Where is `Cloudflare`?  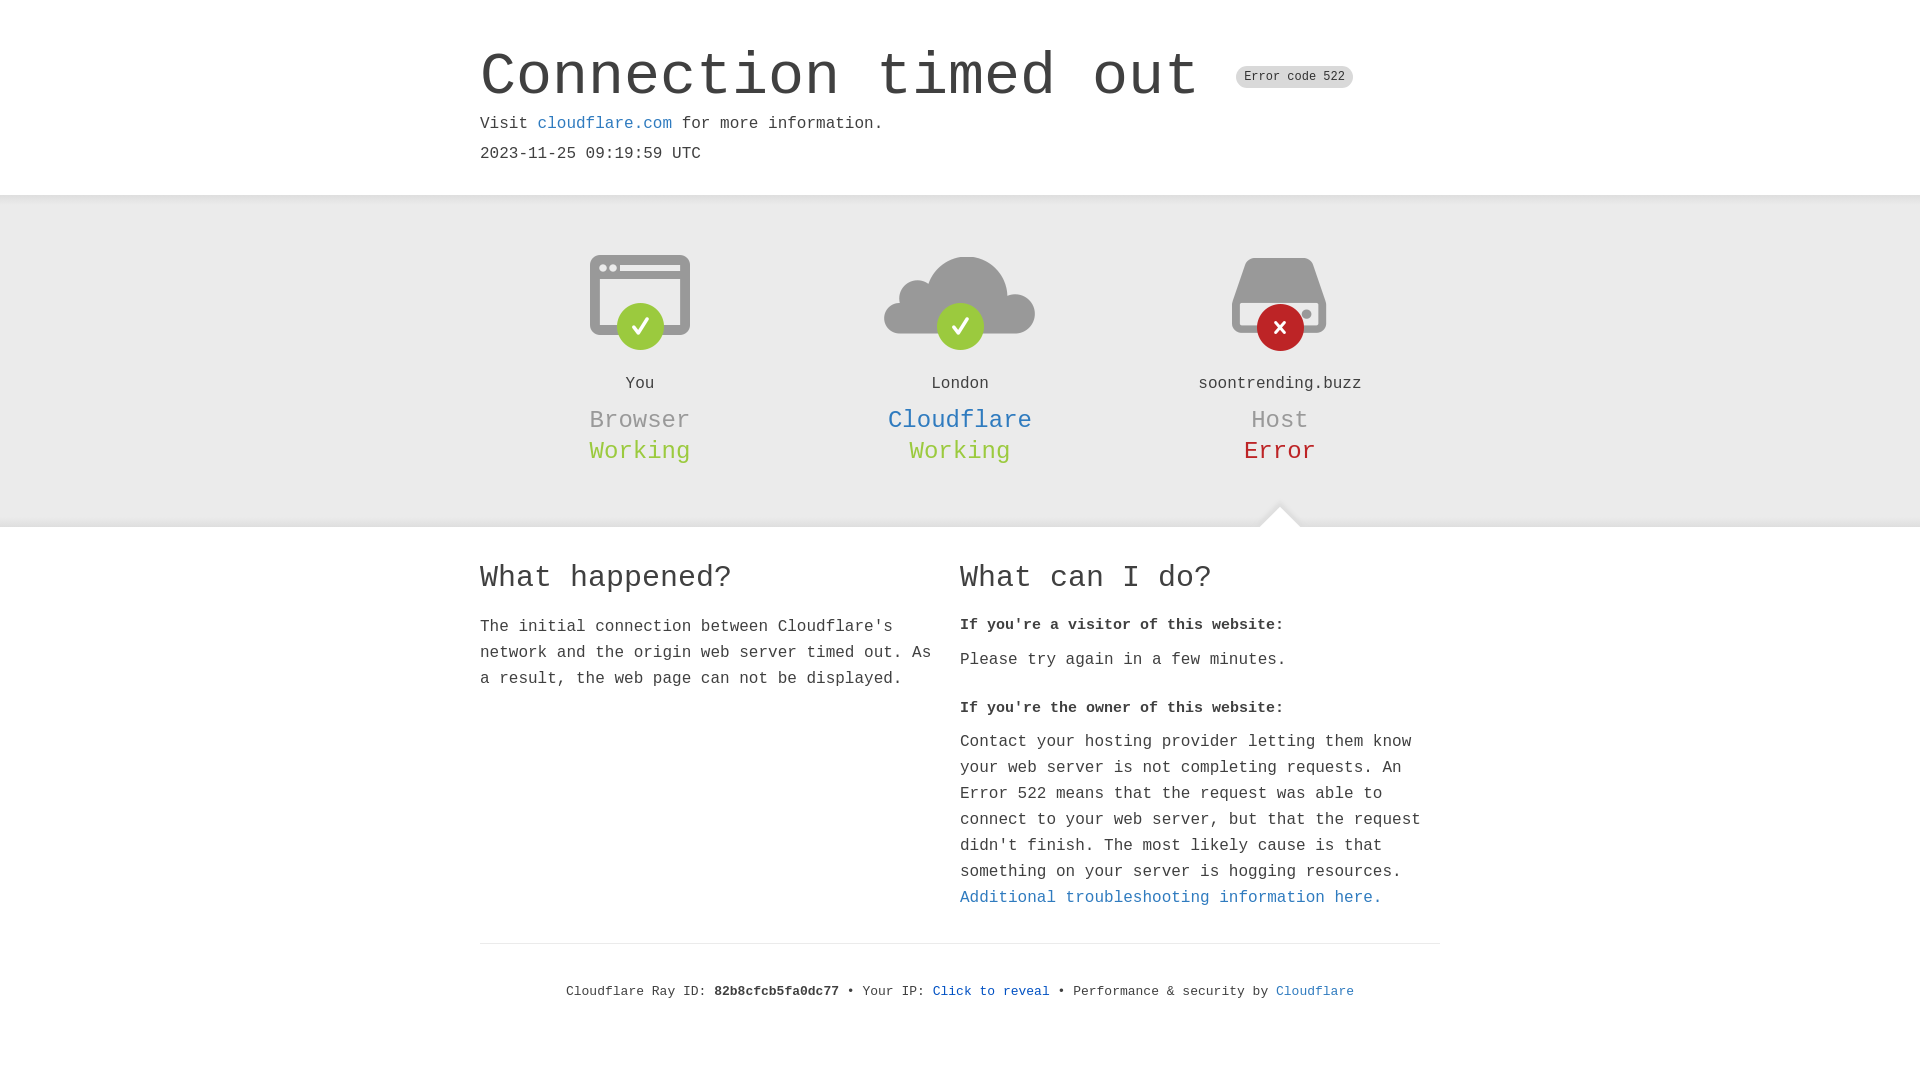 Cloudflare is located at coordinates (1315, 992).